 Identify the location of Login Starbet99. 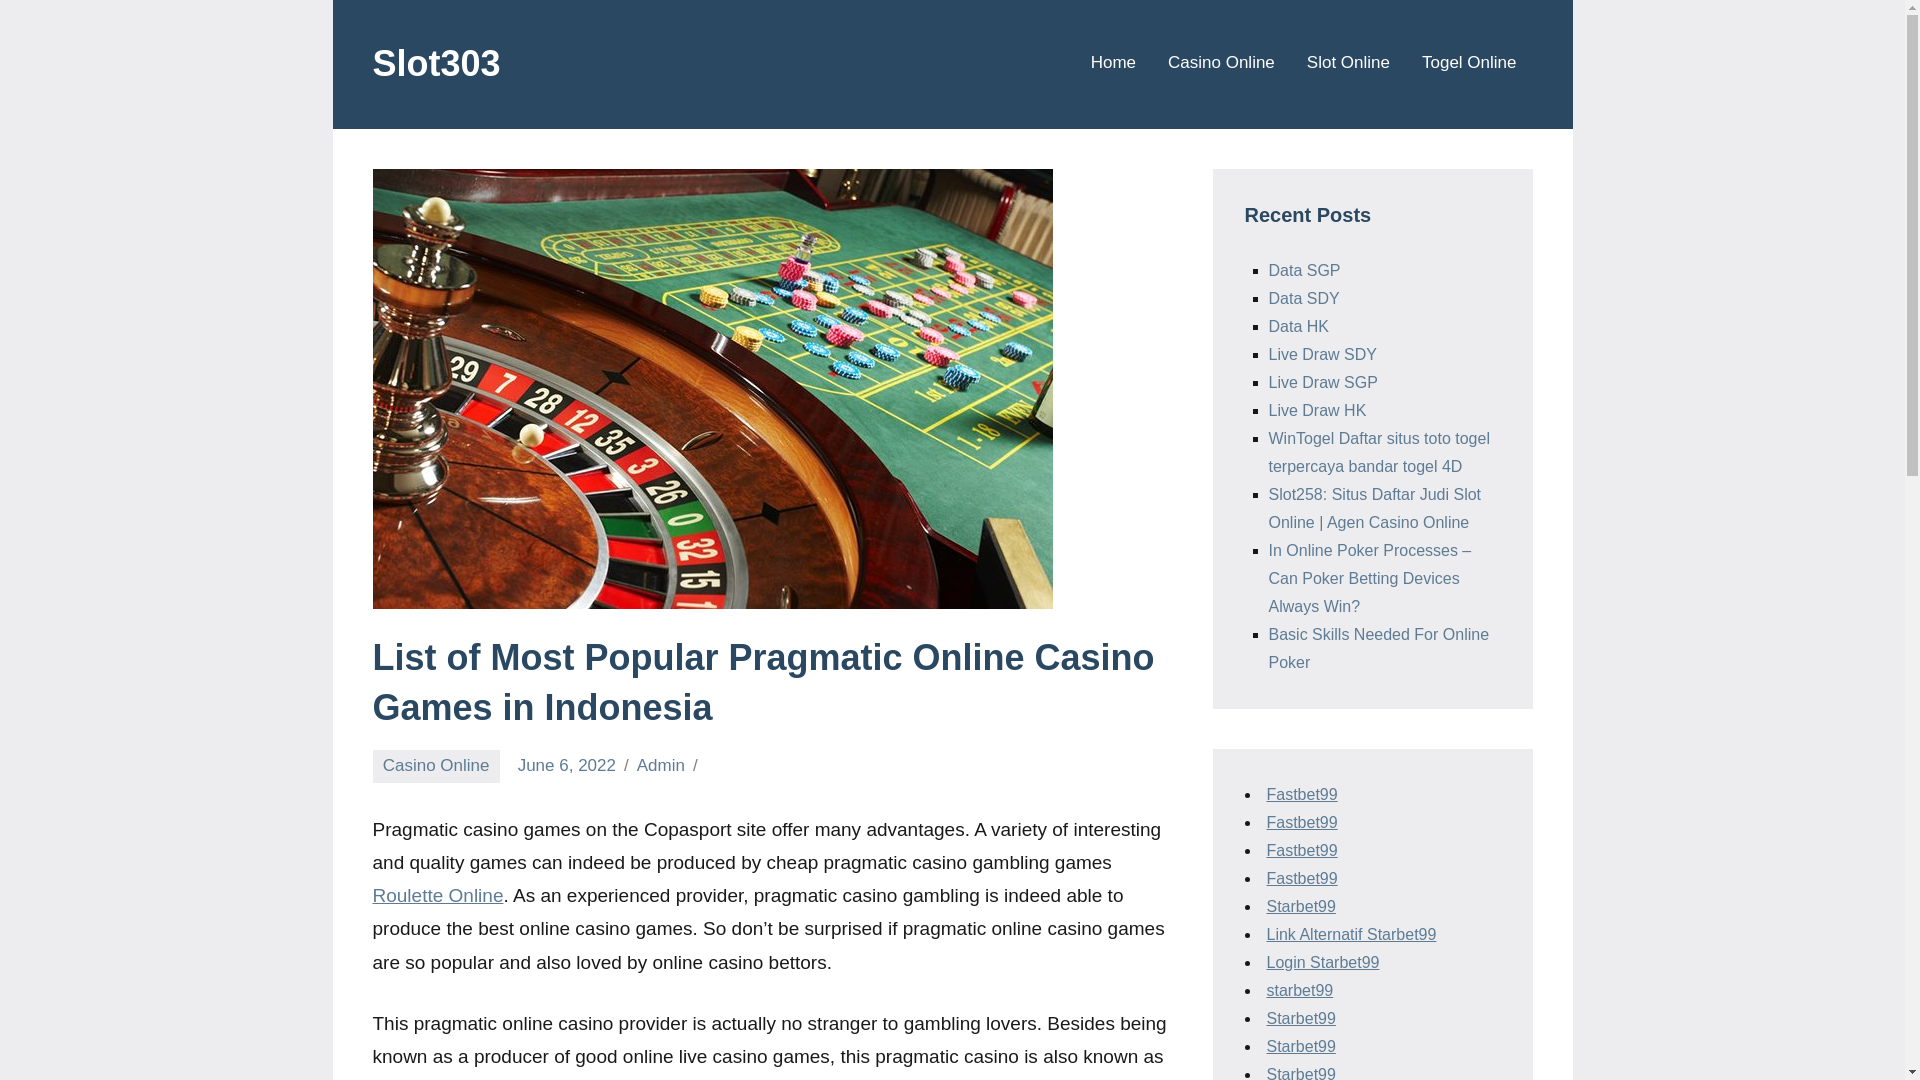
(1322, 962).